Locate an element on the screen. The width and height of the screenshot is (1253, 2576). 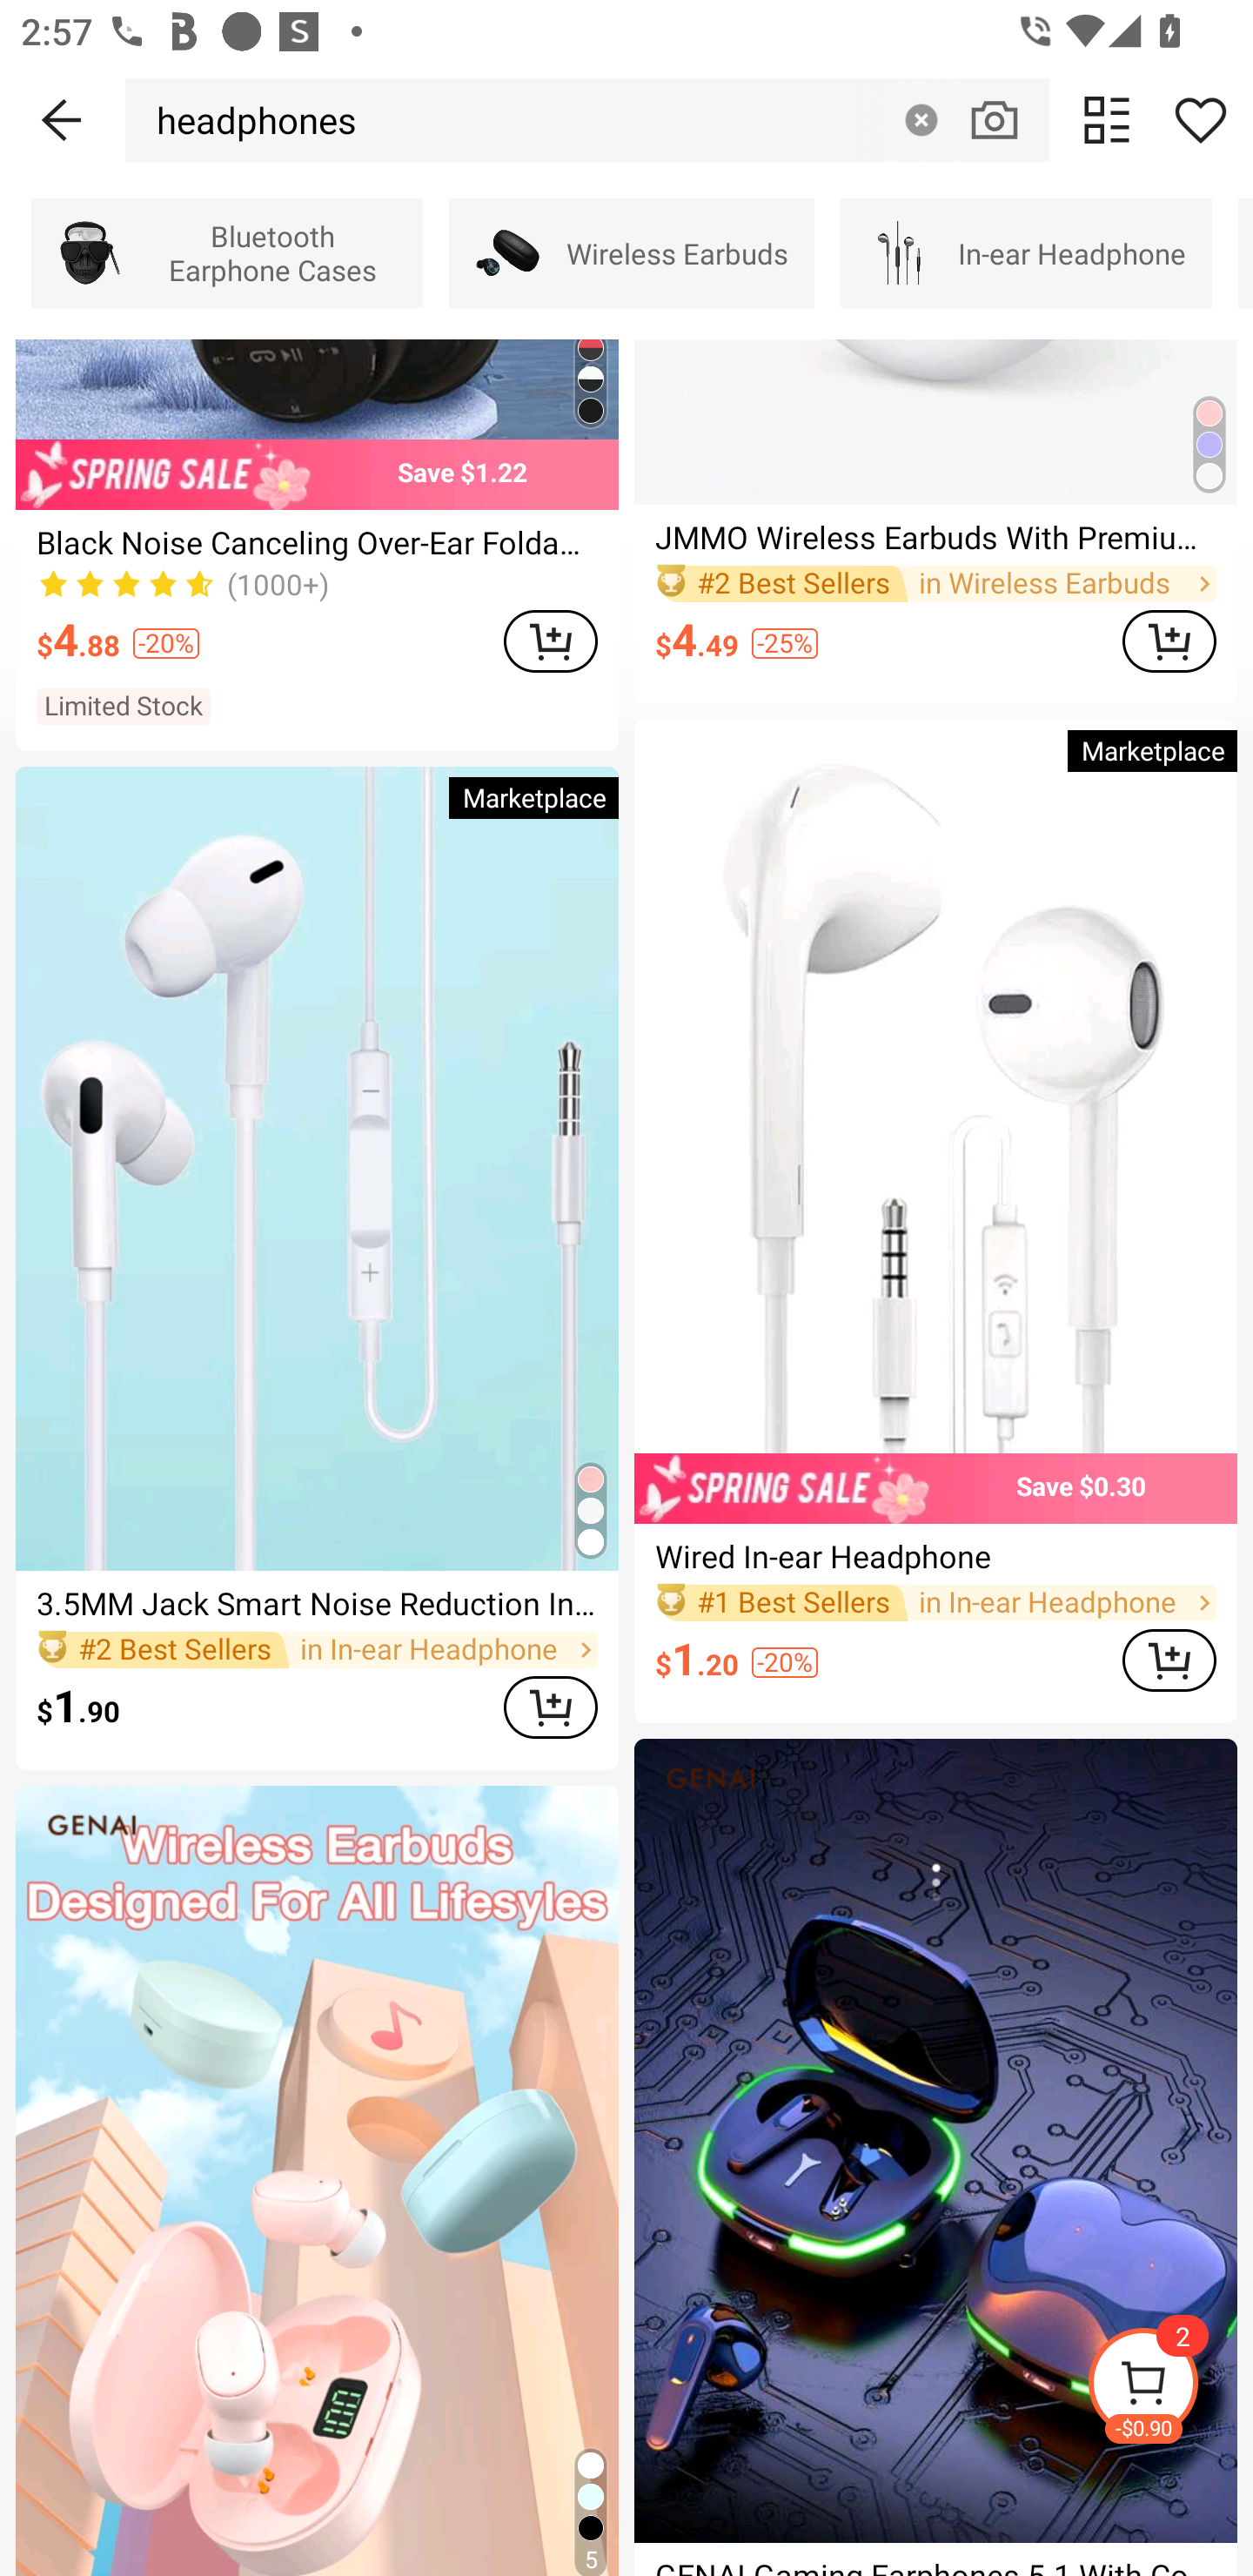
Clear is located at coordinates (921, 119).